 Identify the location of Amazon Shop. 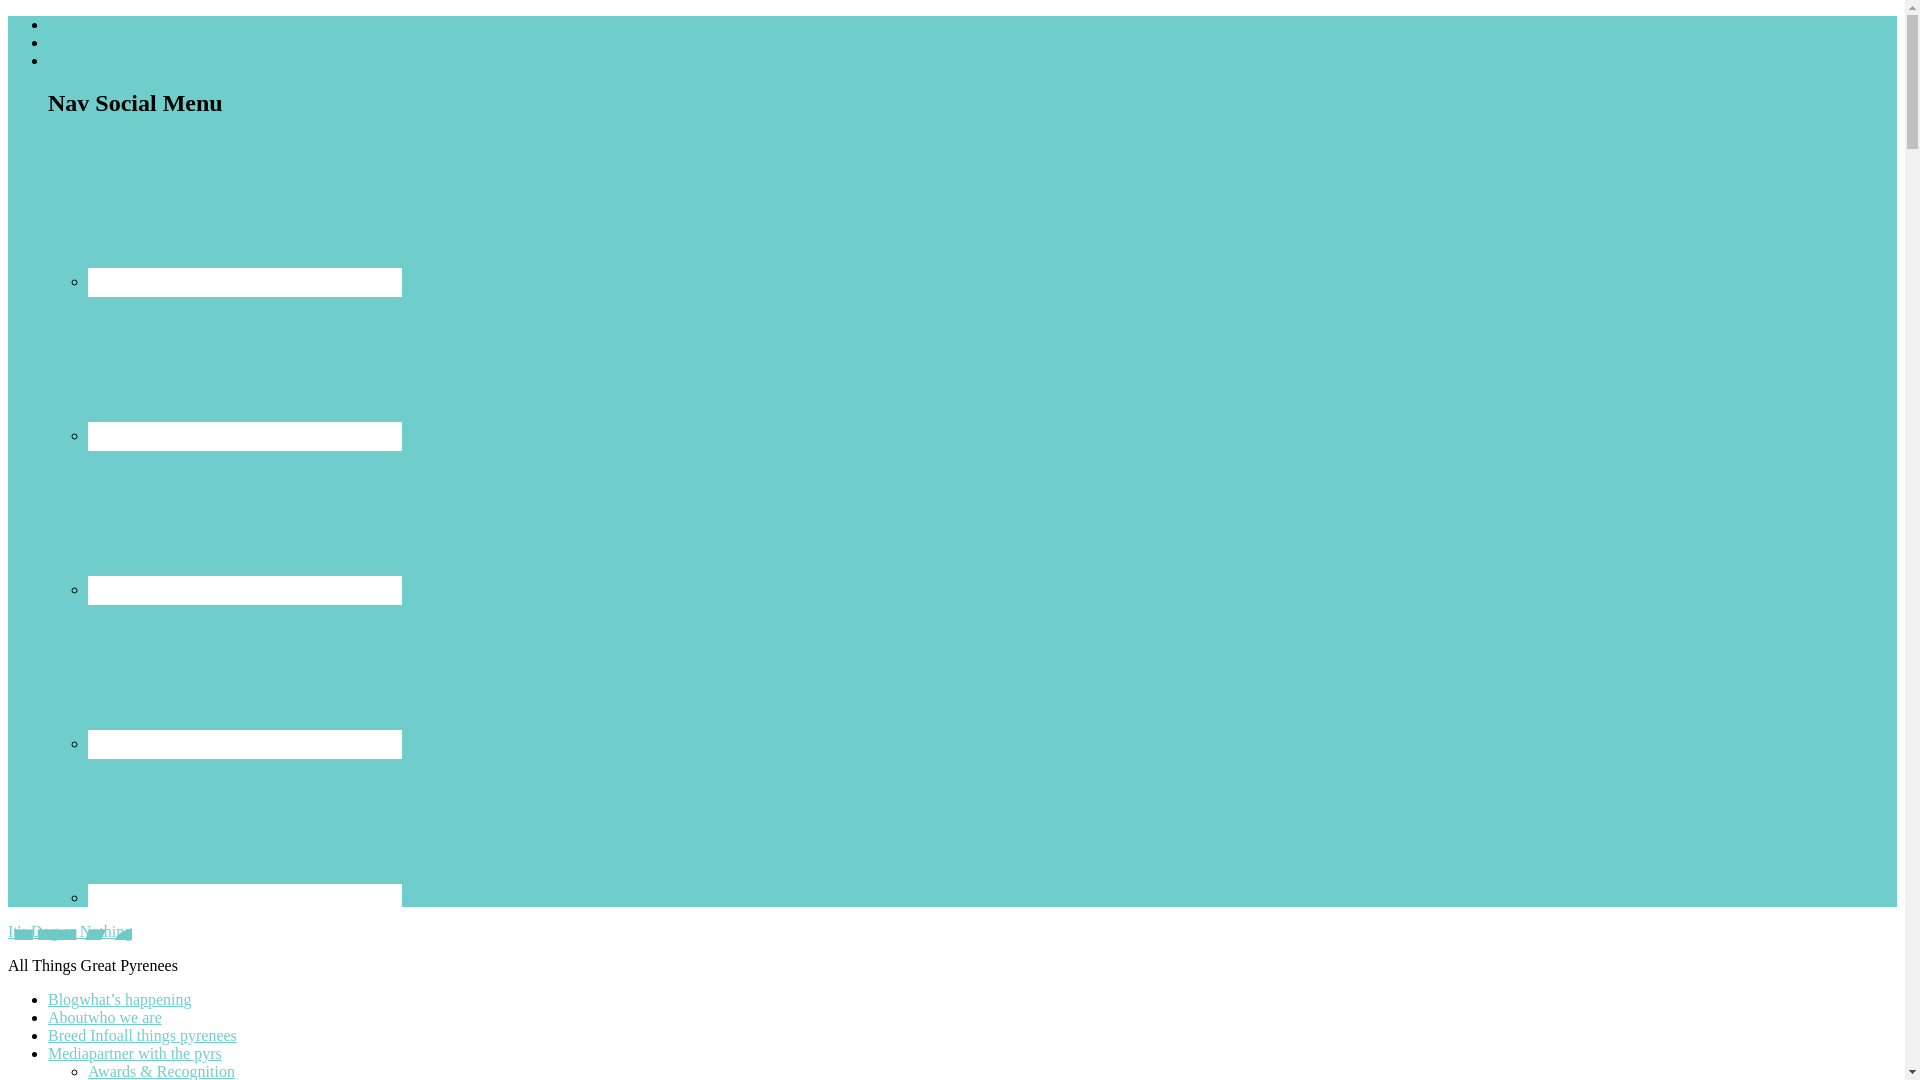
(93, 42).